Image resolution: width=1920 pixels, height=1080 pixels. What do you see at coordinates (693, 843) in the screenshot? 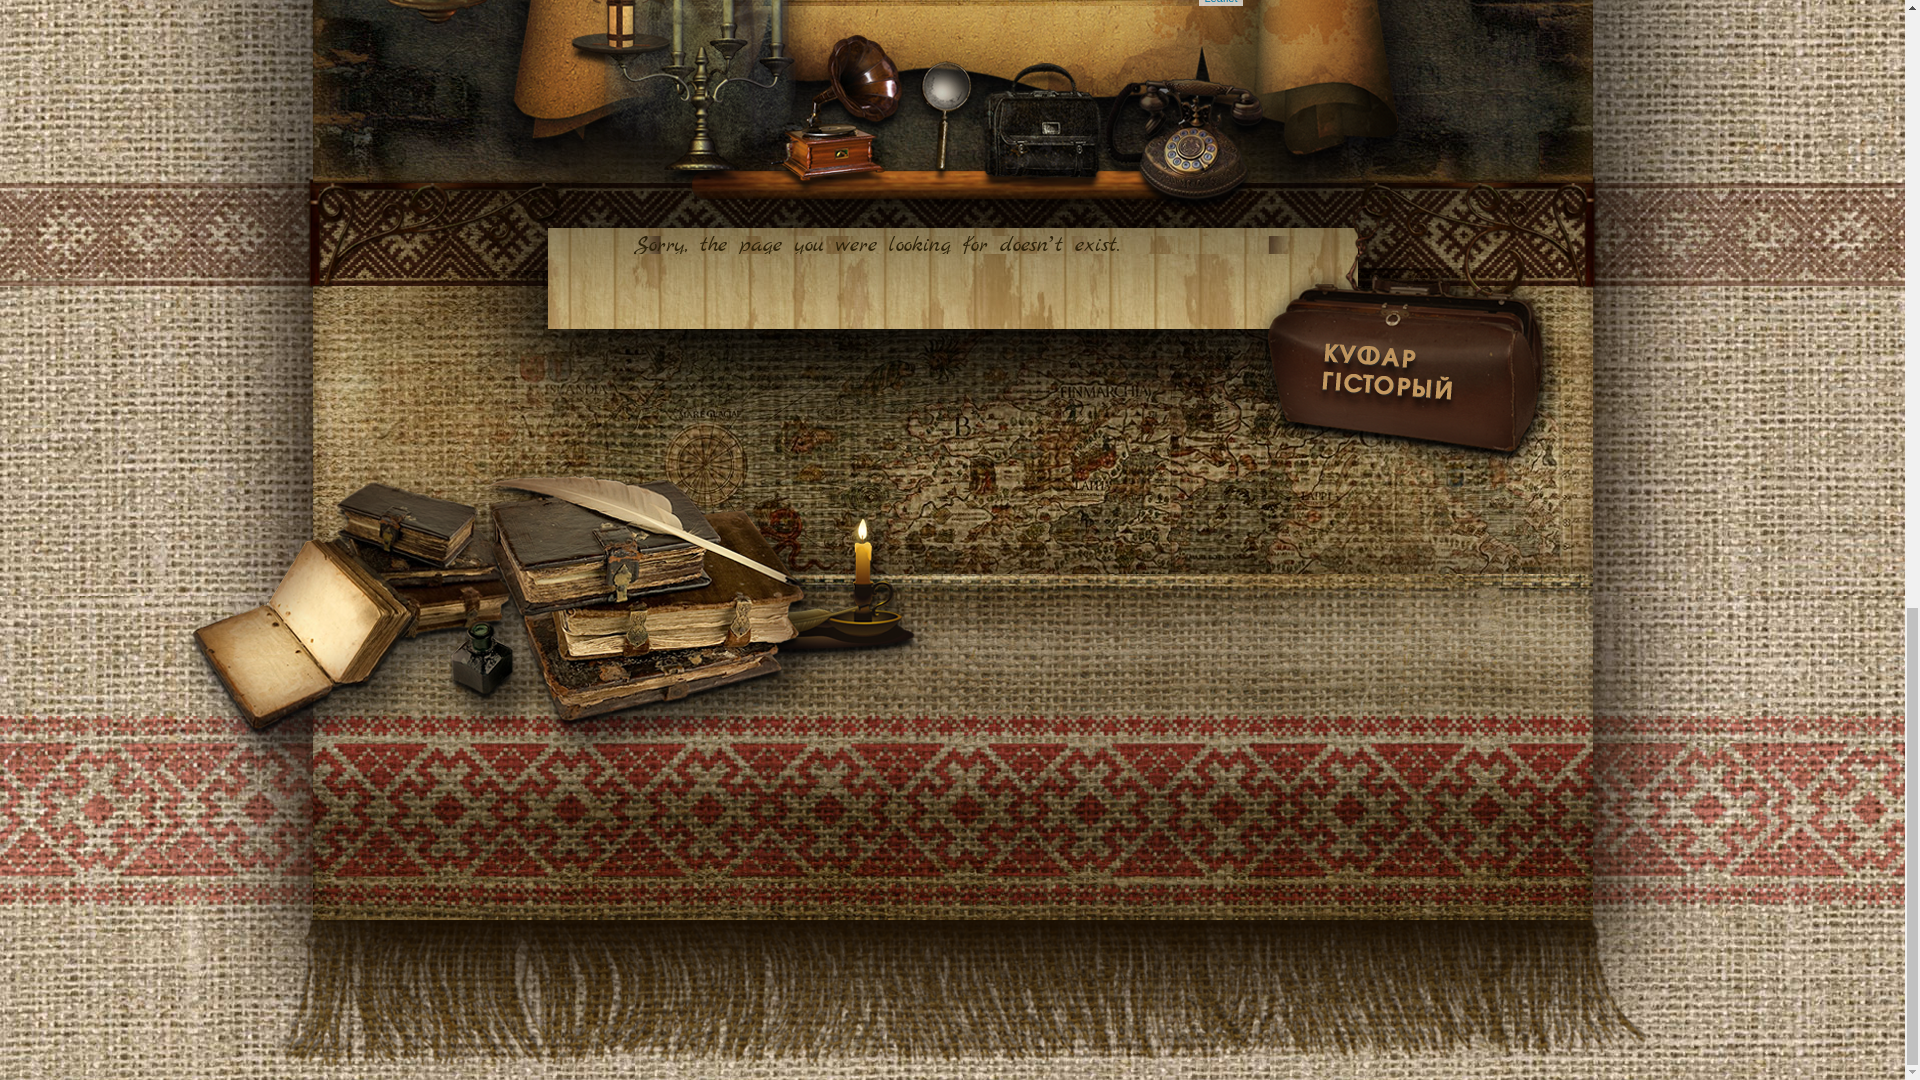
I see `+` at bounding box center [693, 843].